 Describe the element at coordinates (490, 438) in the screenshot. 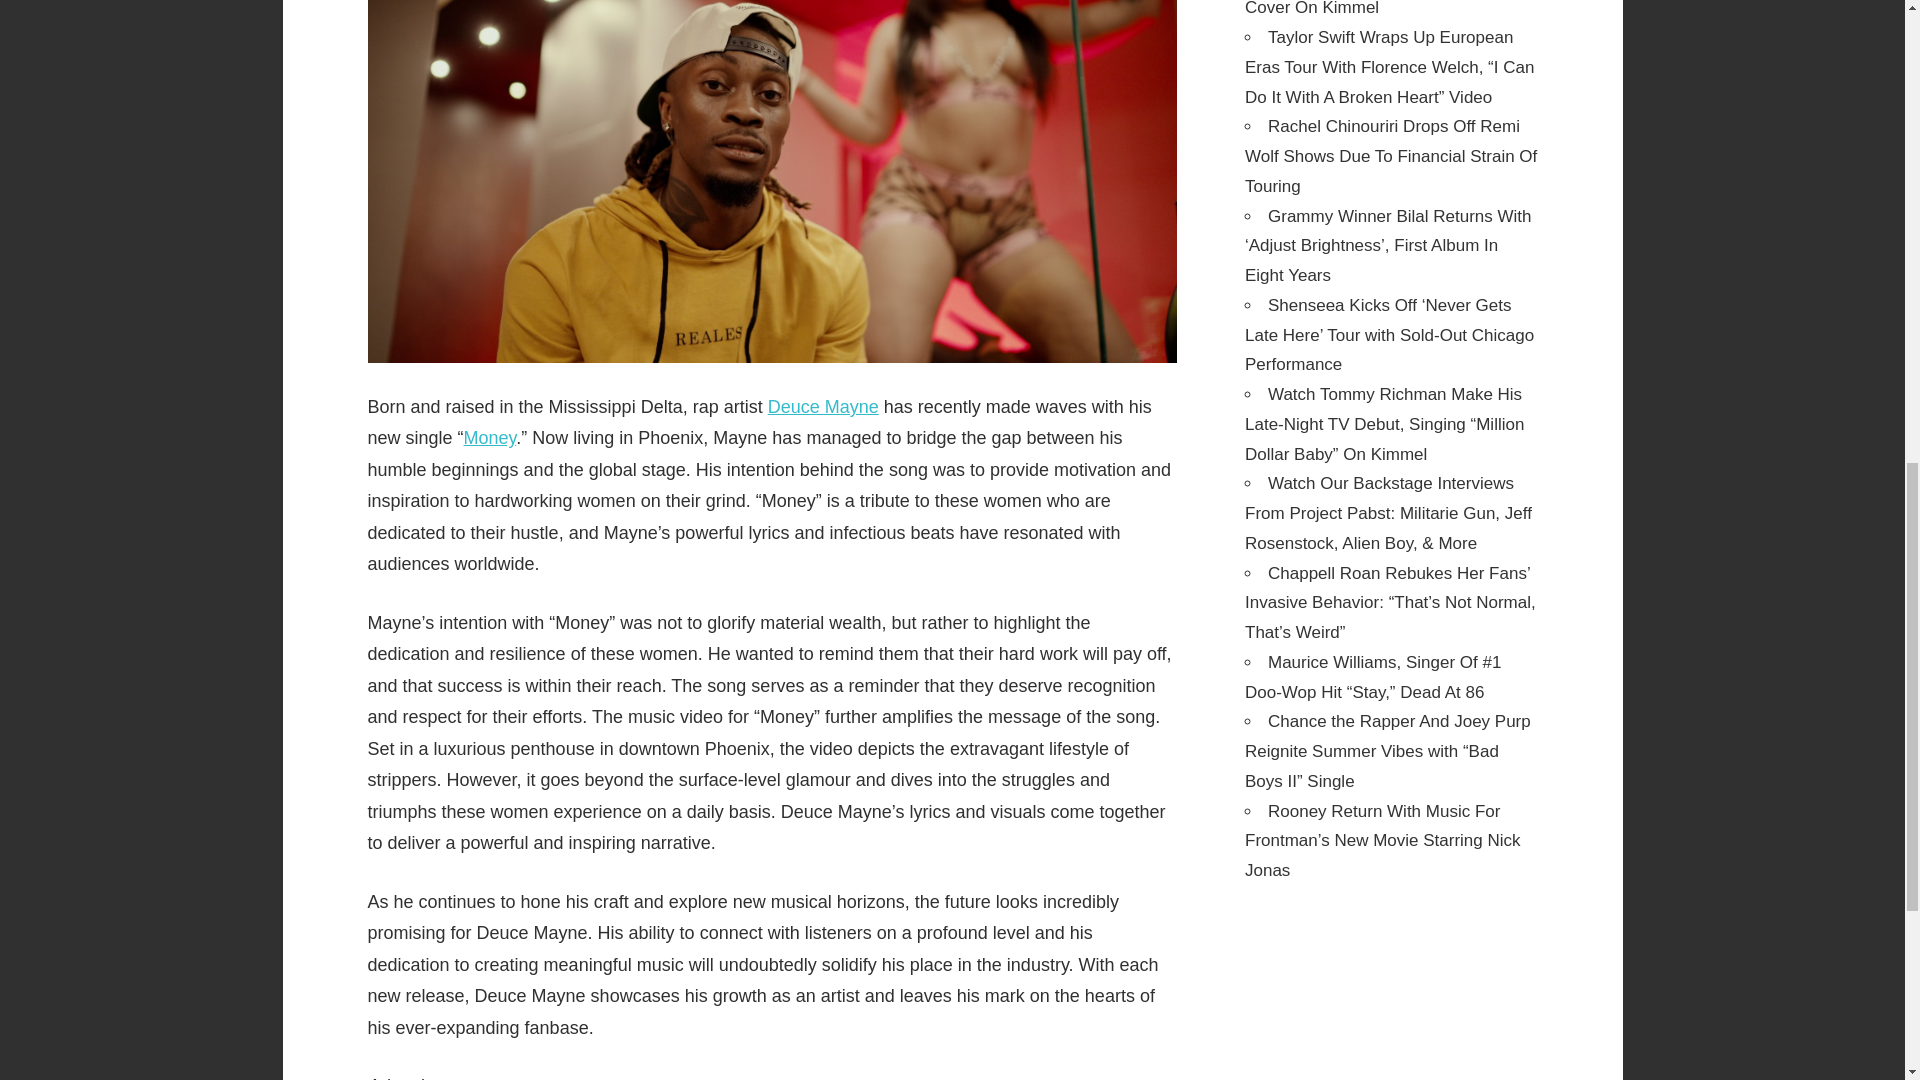

I see `Money` at that location.